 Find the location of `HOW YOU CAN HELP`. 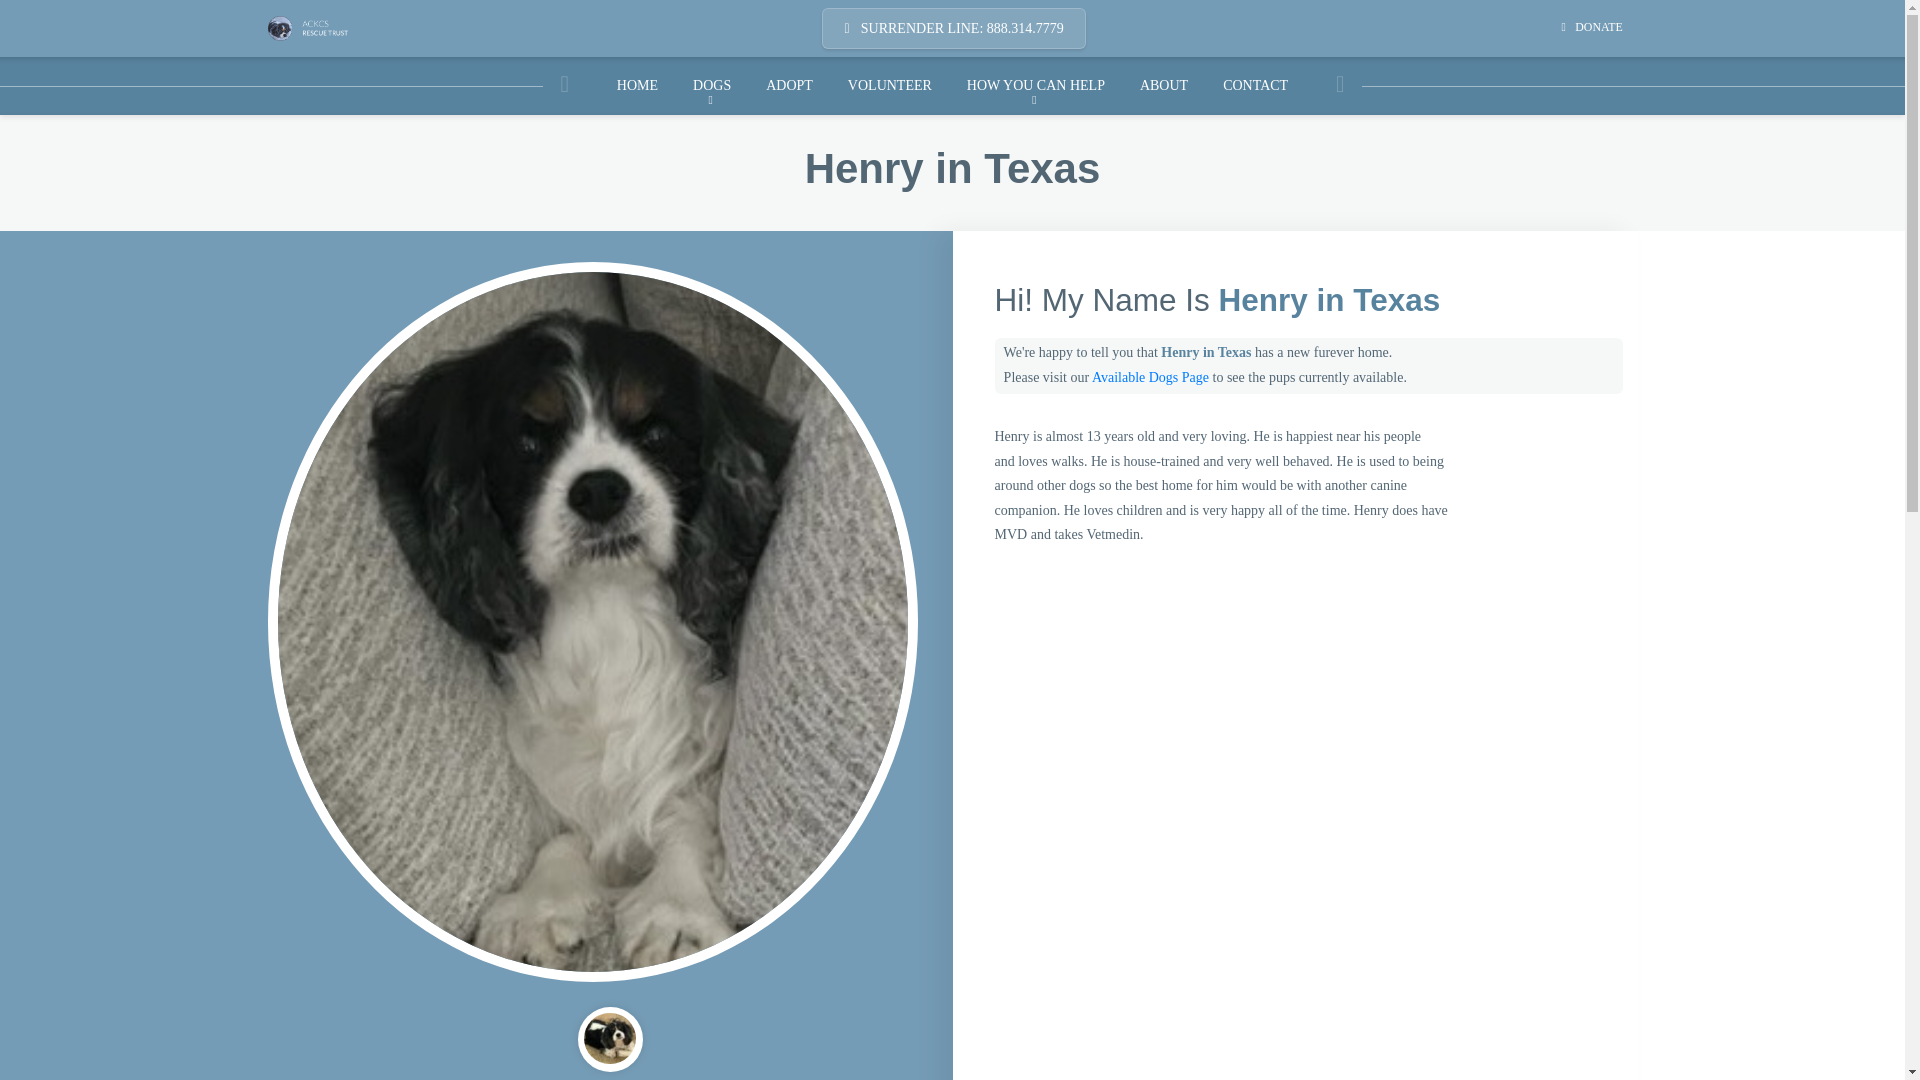

HOW YOU CAN HELP is located at coordinates (1034, 86).